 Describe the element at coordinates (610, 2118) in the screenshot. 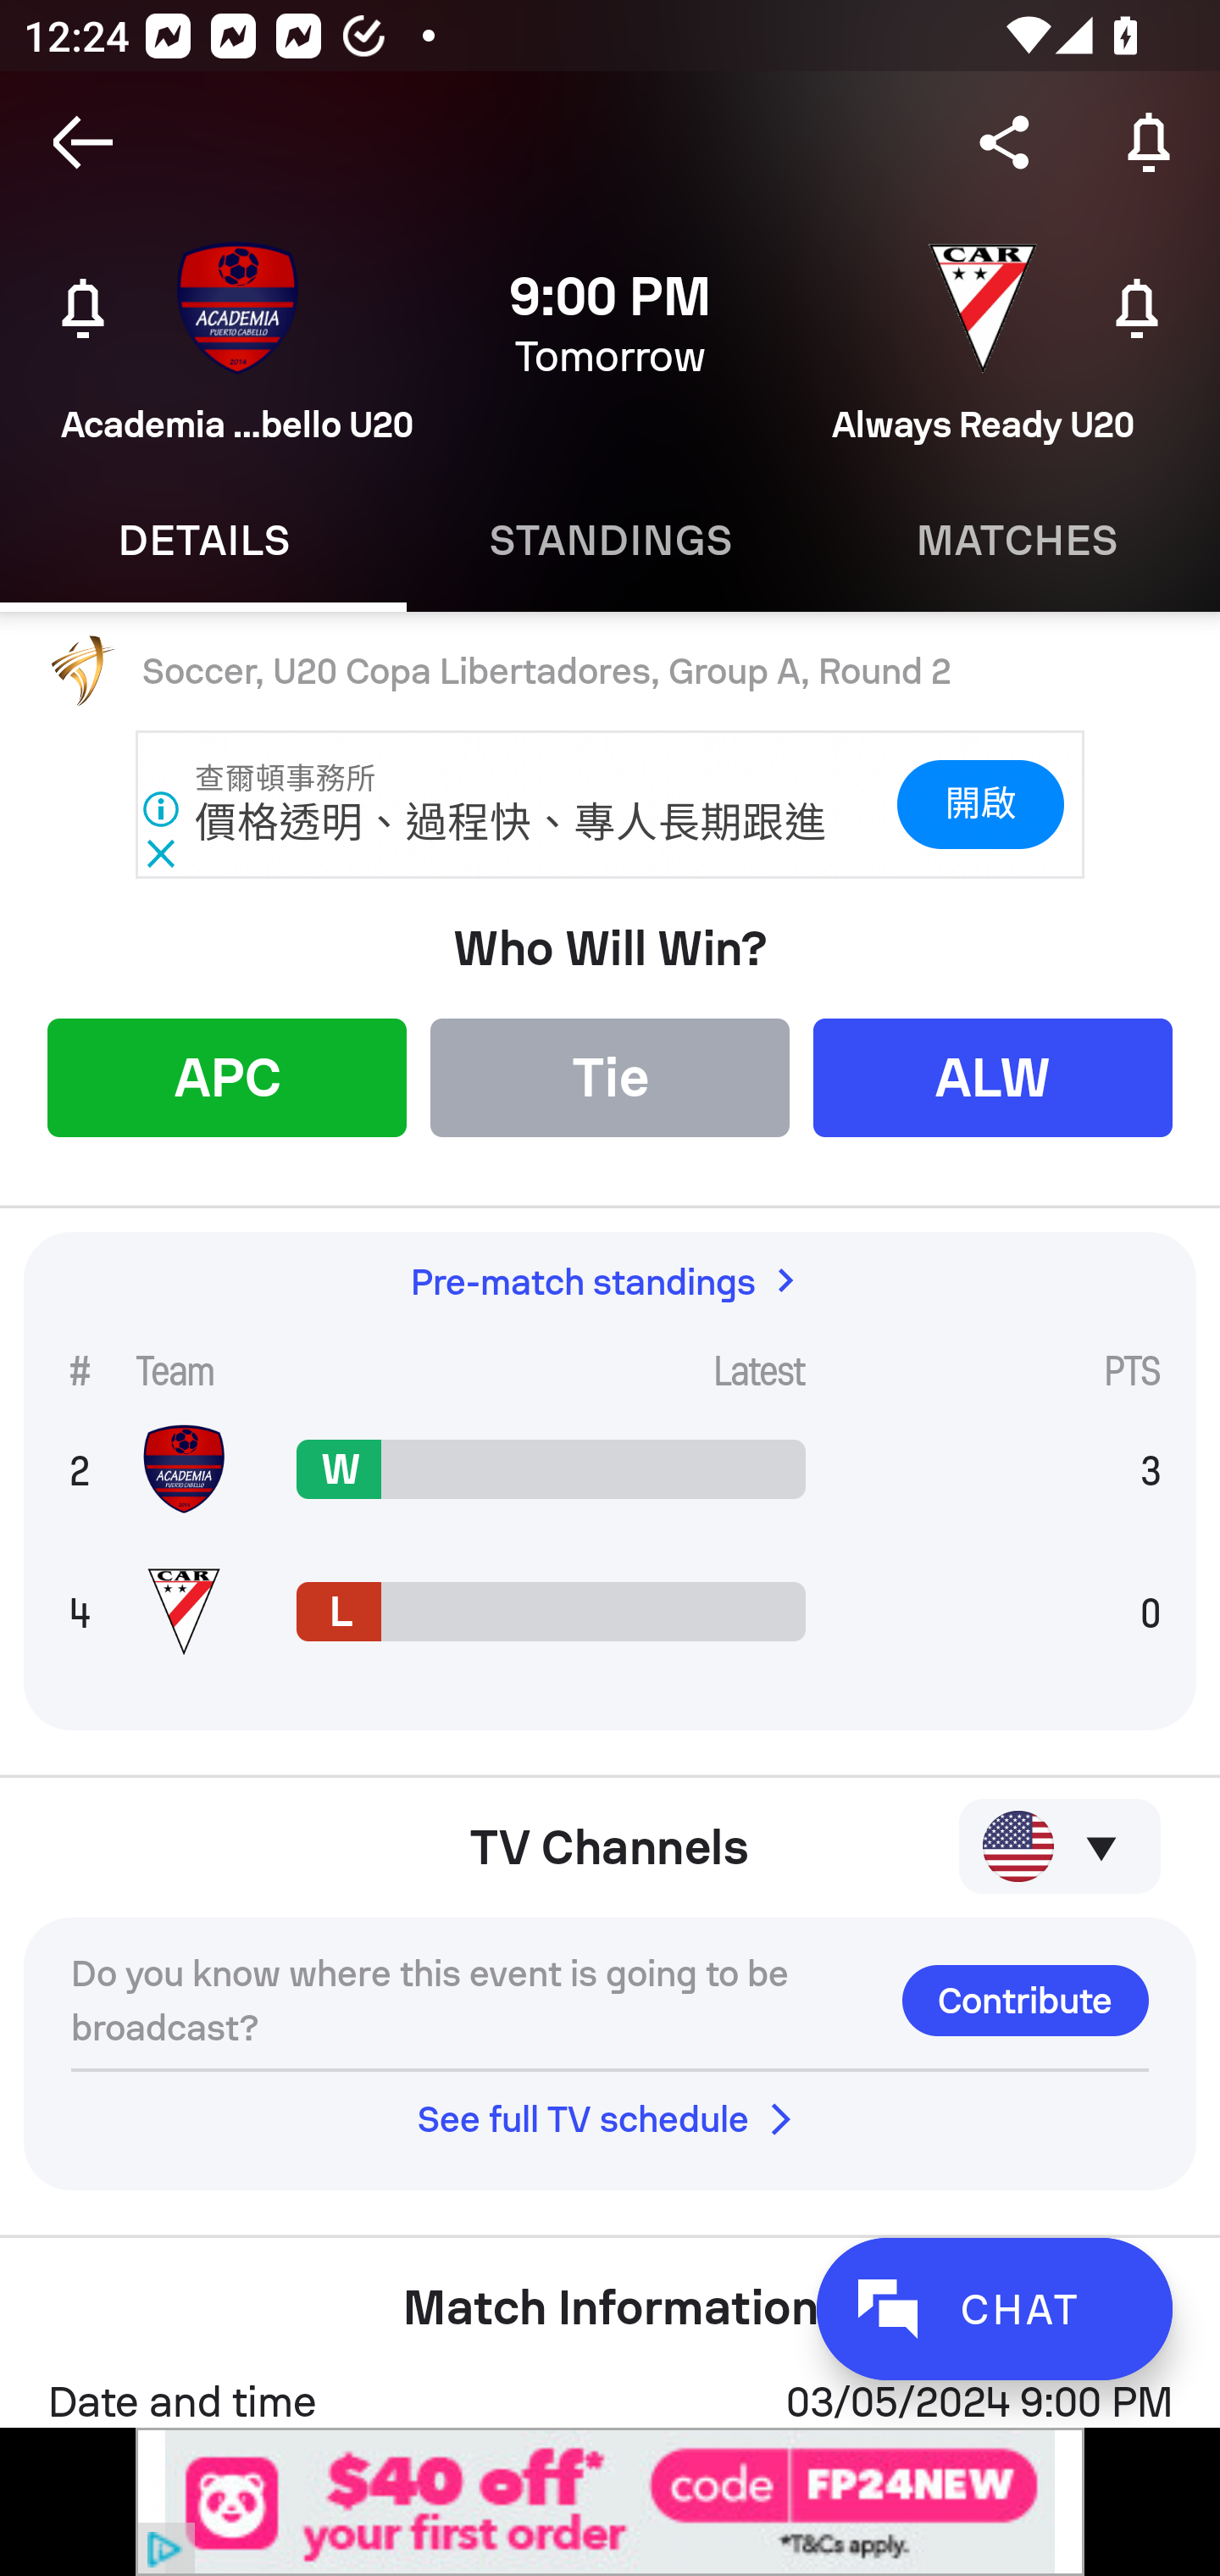

I see `See full TV schedule` at that location.